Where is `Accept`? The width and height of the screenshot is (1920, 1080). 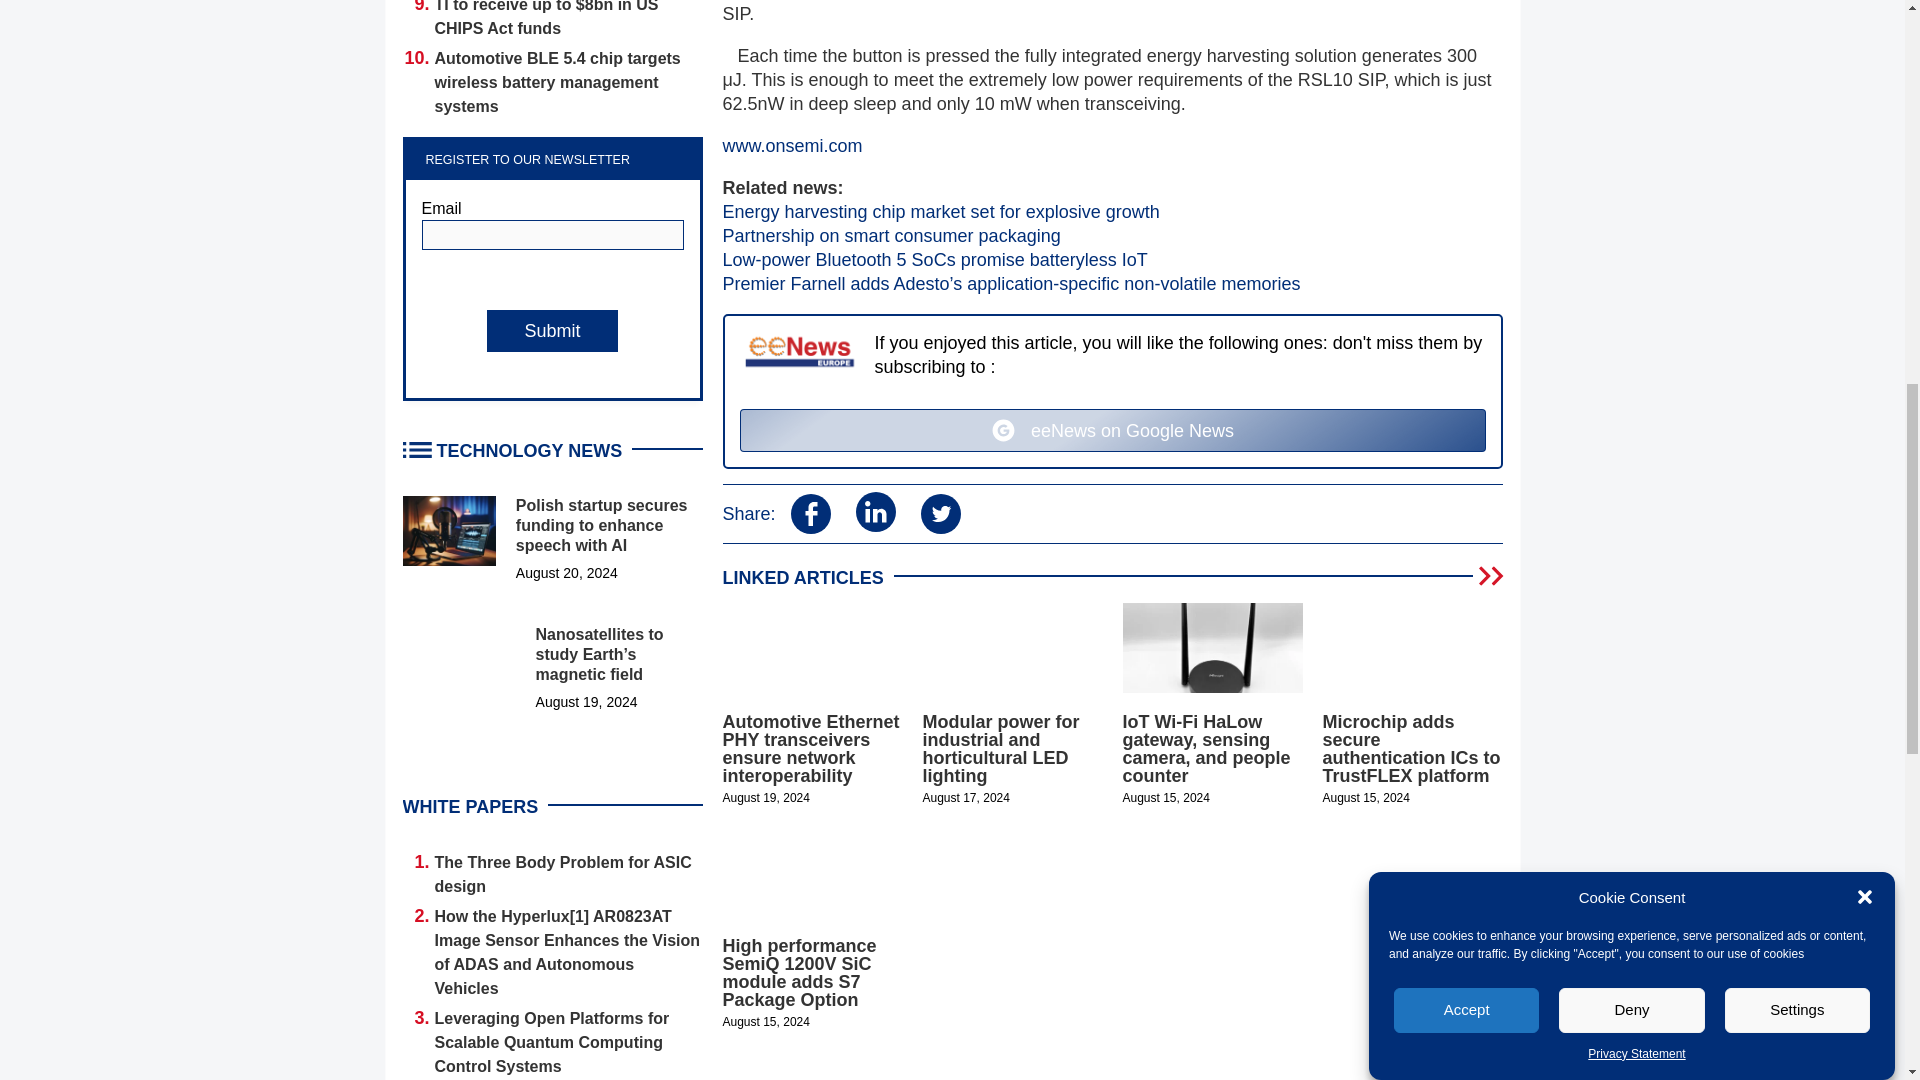
Accept is located at coordinates (1466, 310).